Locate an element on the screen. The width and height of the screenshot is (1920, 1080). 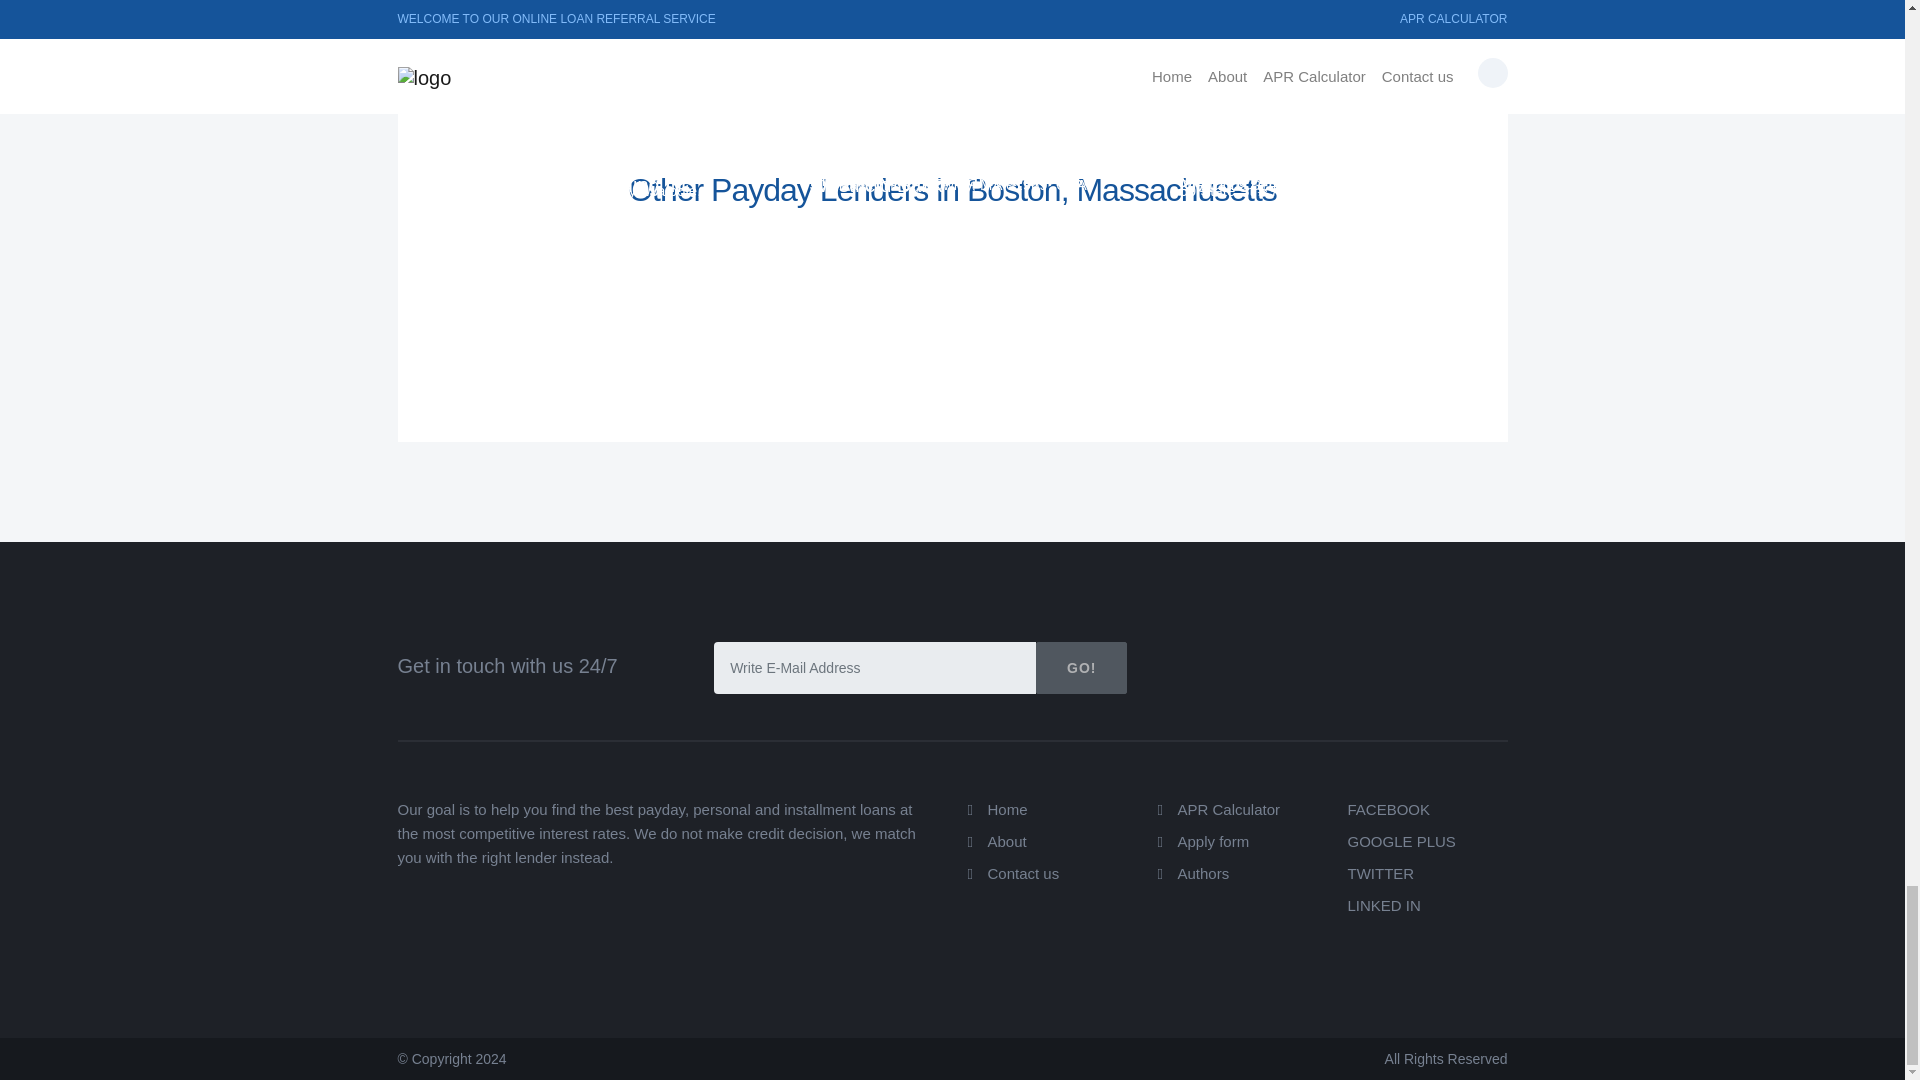
APR Calculator is located at coordinates (1229, 809).